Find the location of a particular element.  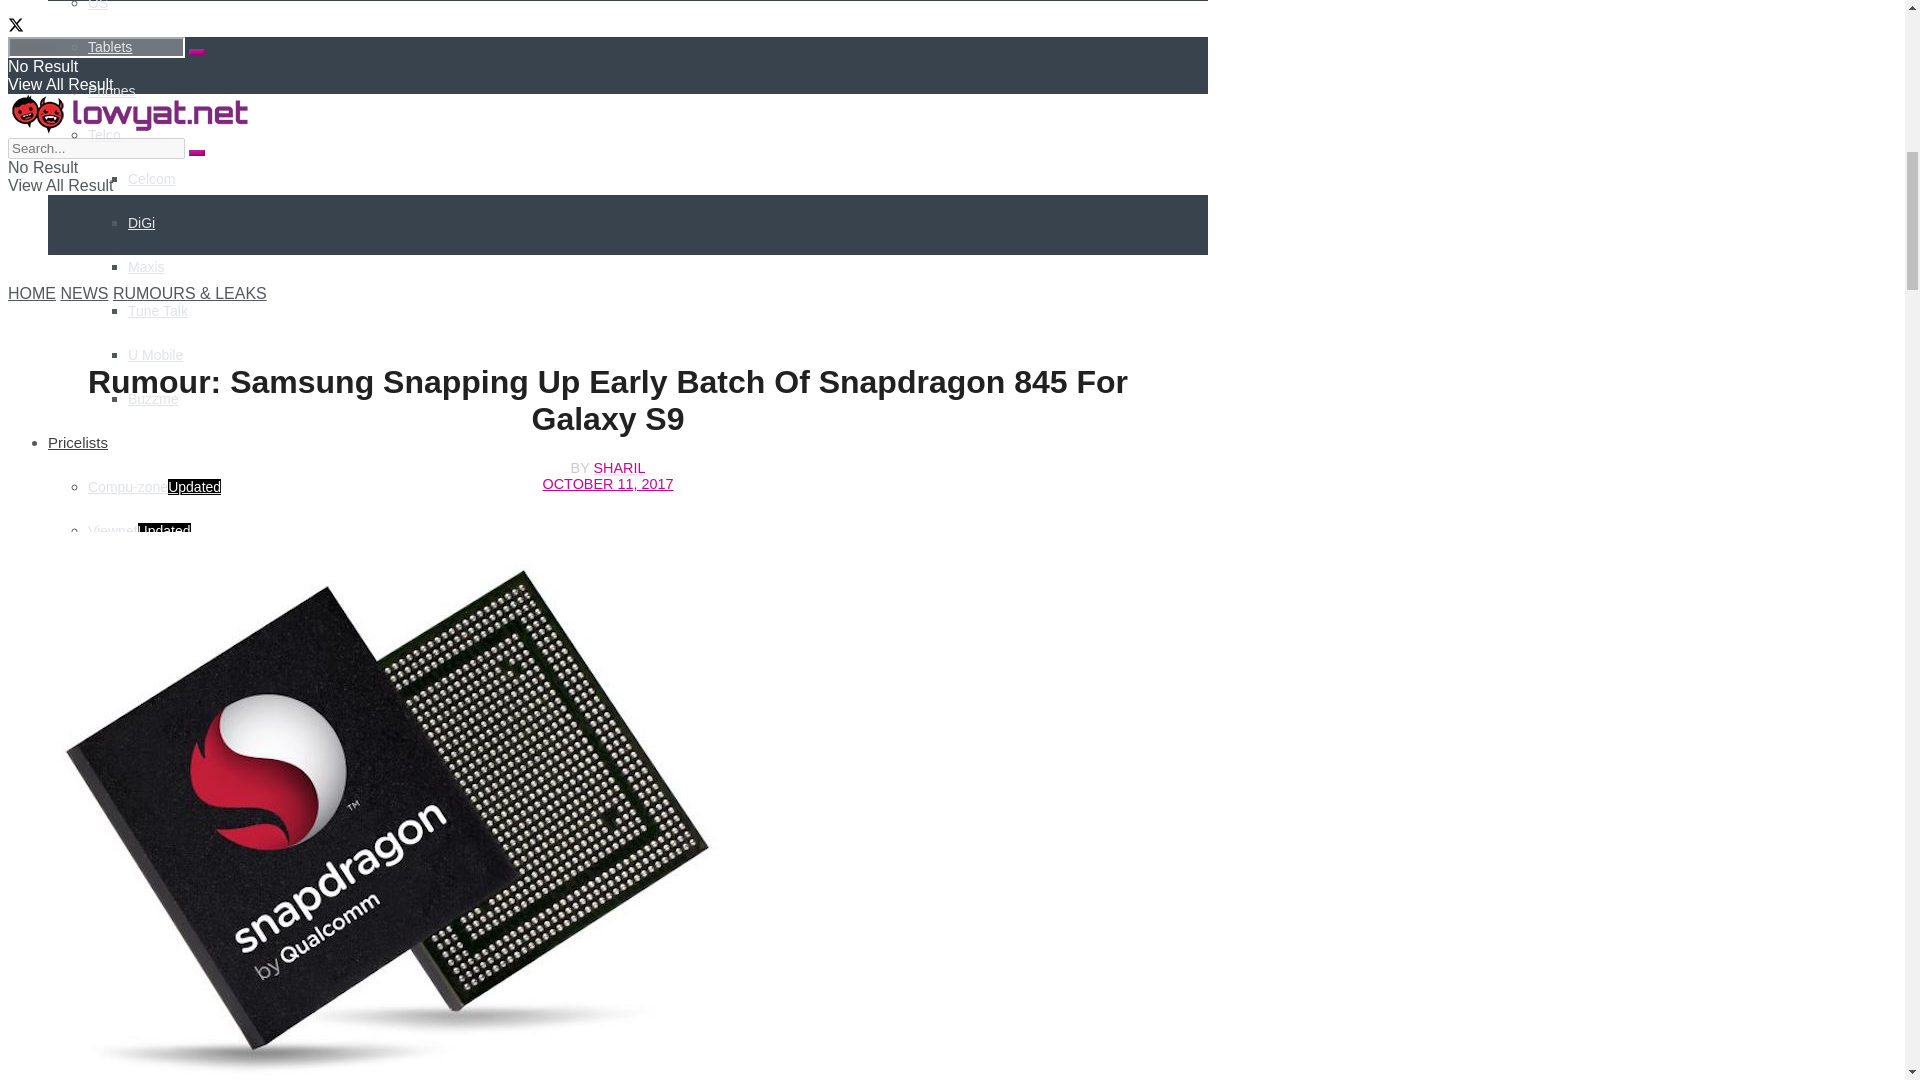

Tablets is located at coordinates (110, 46).